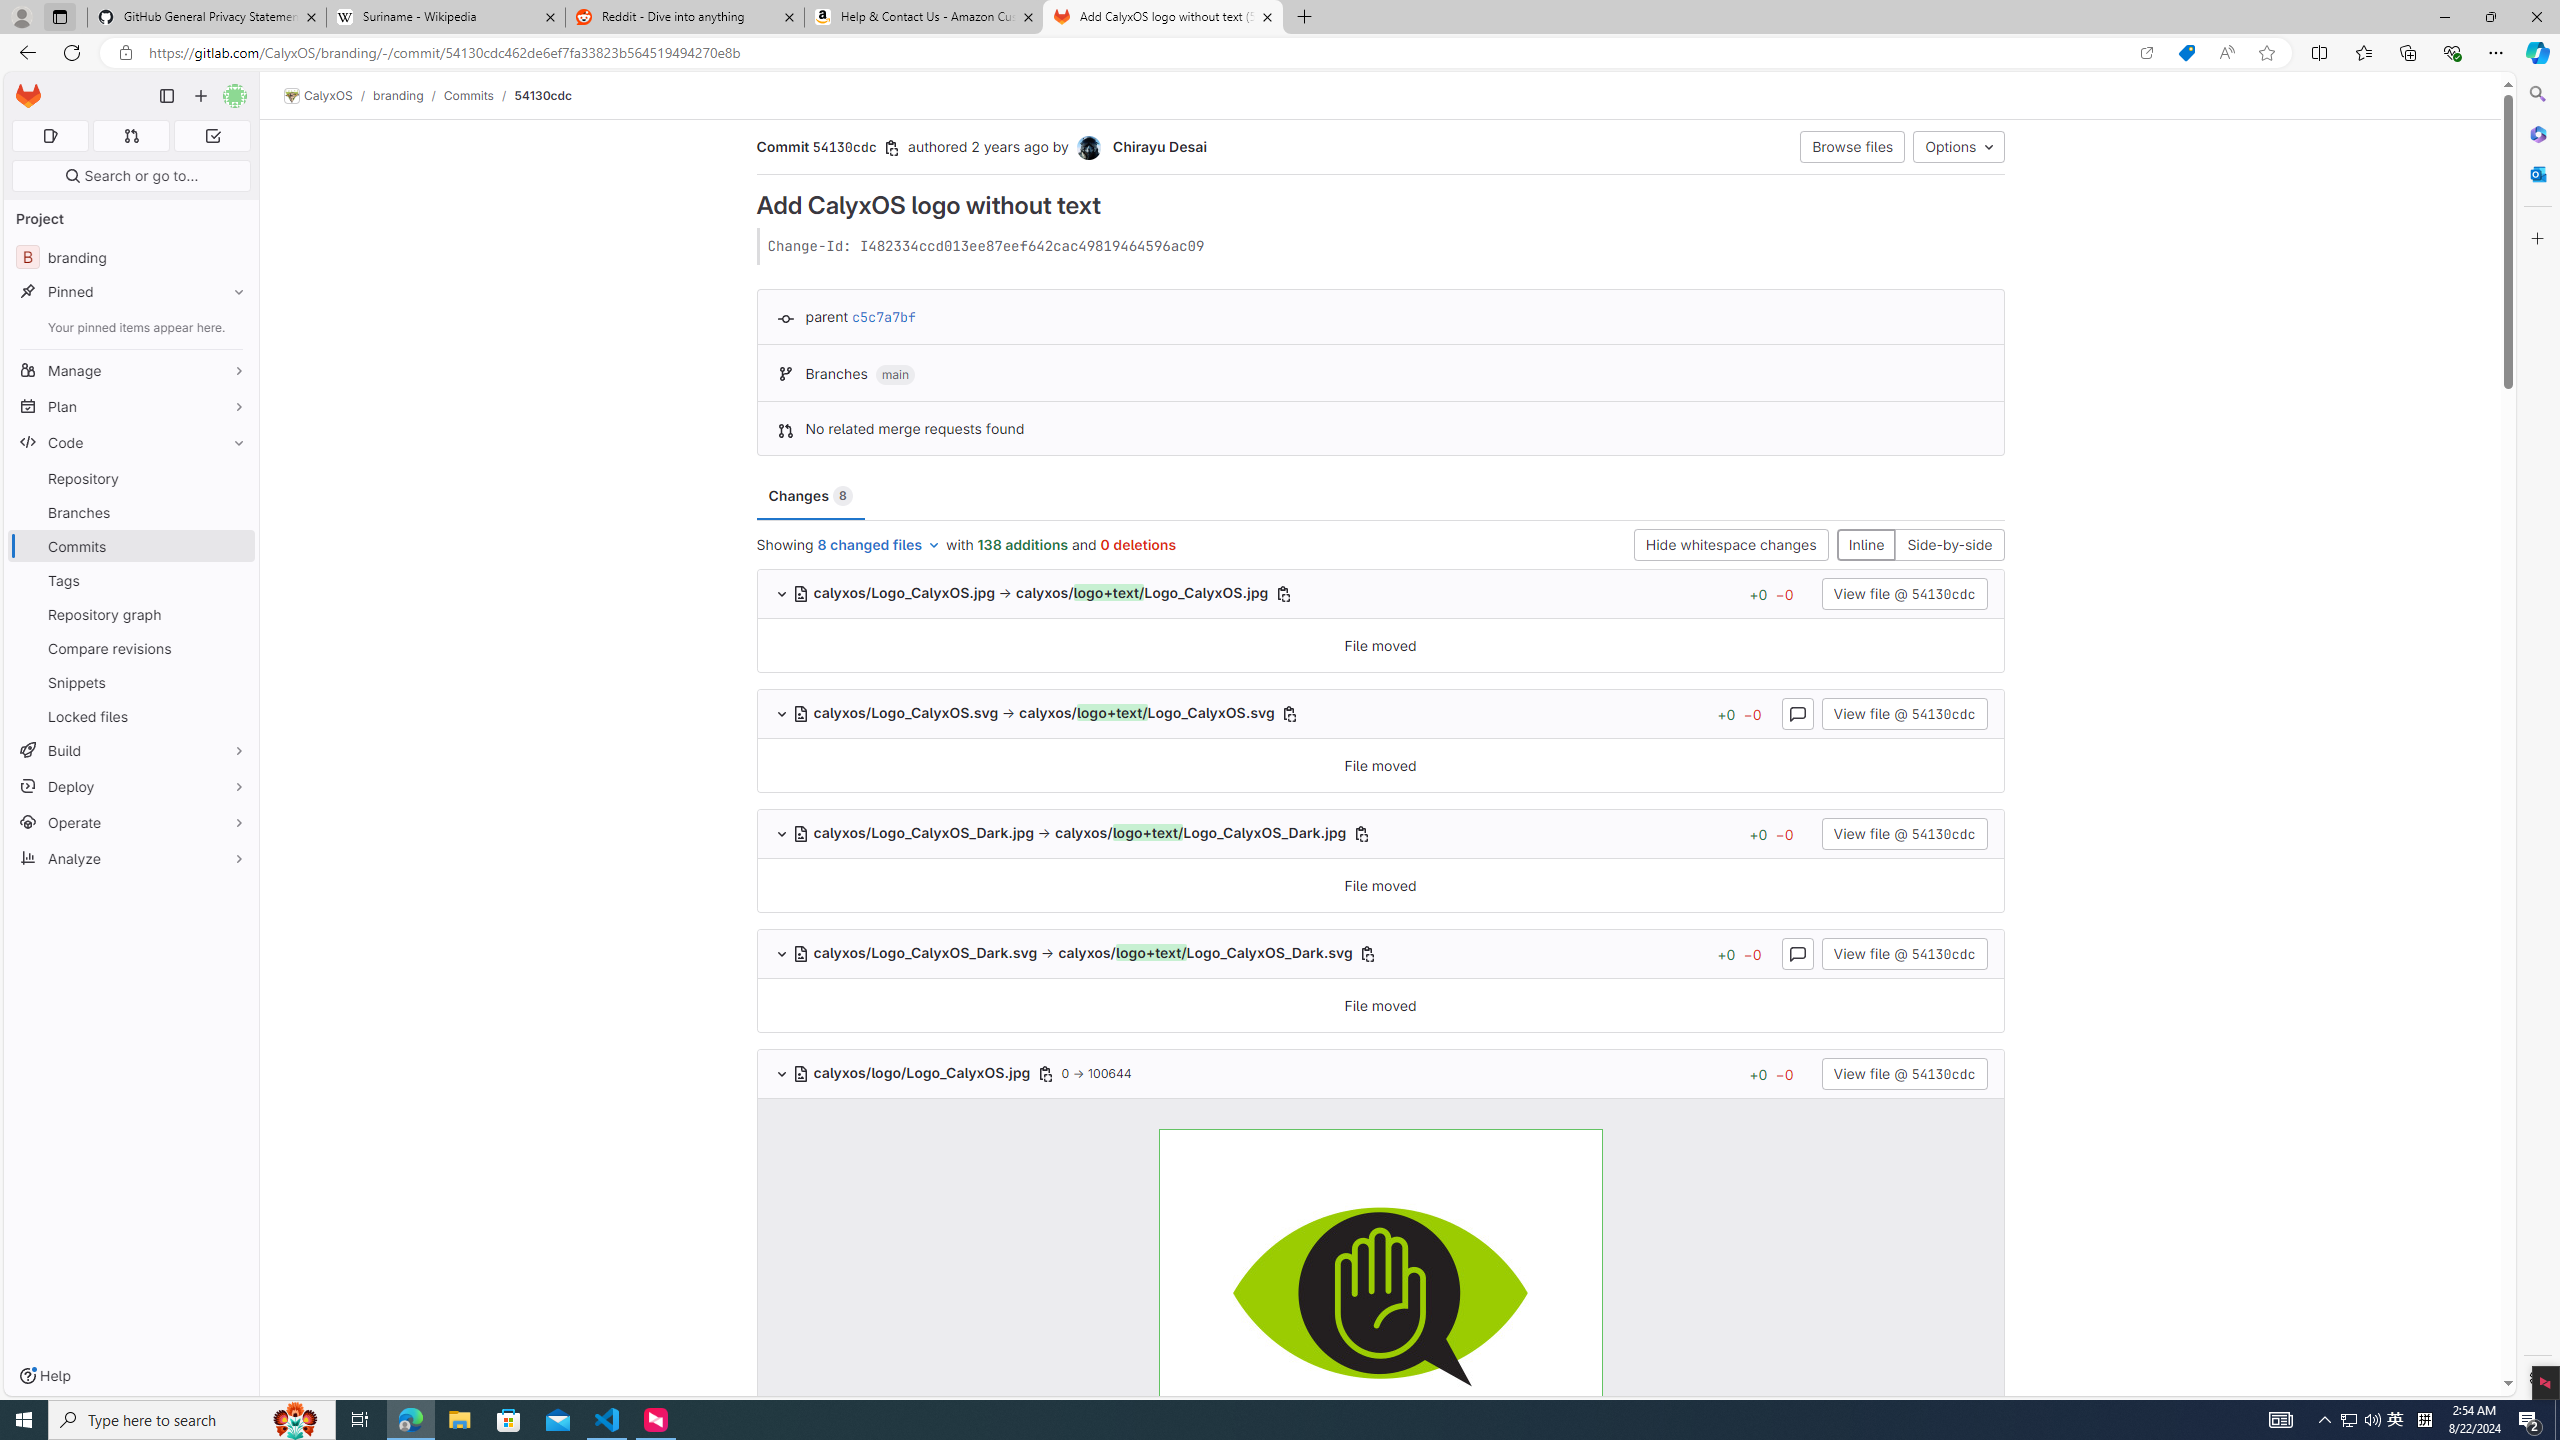 This screenshot has height=1440, width=2560. What do you see at coordinates (810, 496) in the screenshot?
I see `Changes 8` at bounding box center [810, 496].